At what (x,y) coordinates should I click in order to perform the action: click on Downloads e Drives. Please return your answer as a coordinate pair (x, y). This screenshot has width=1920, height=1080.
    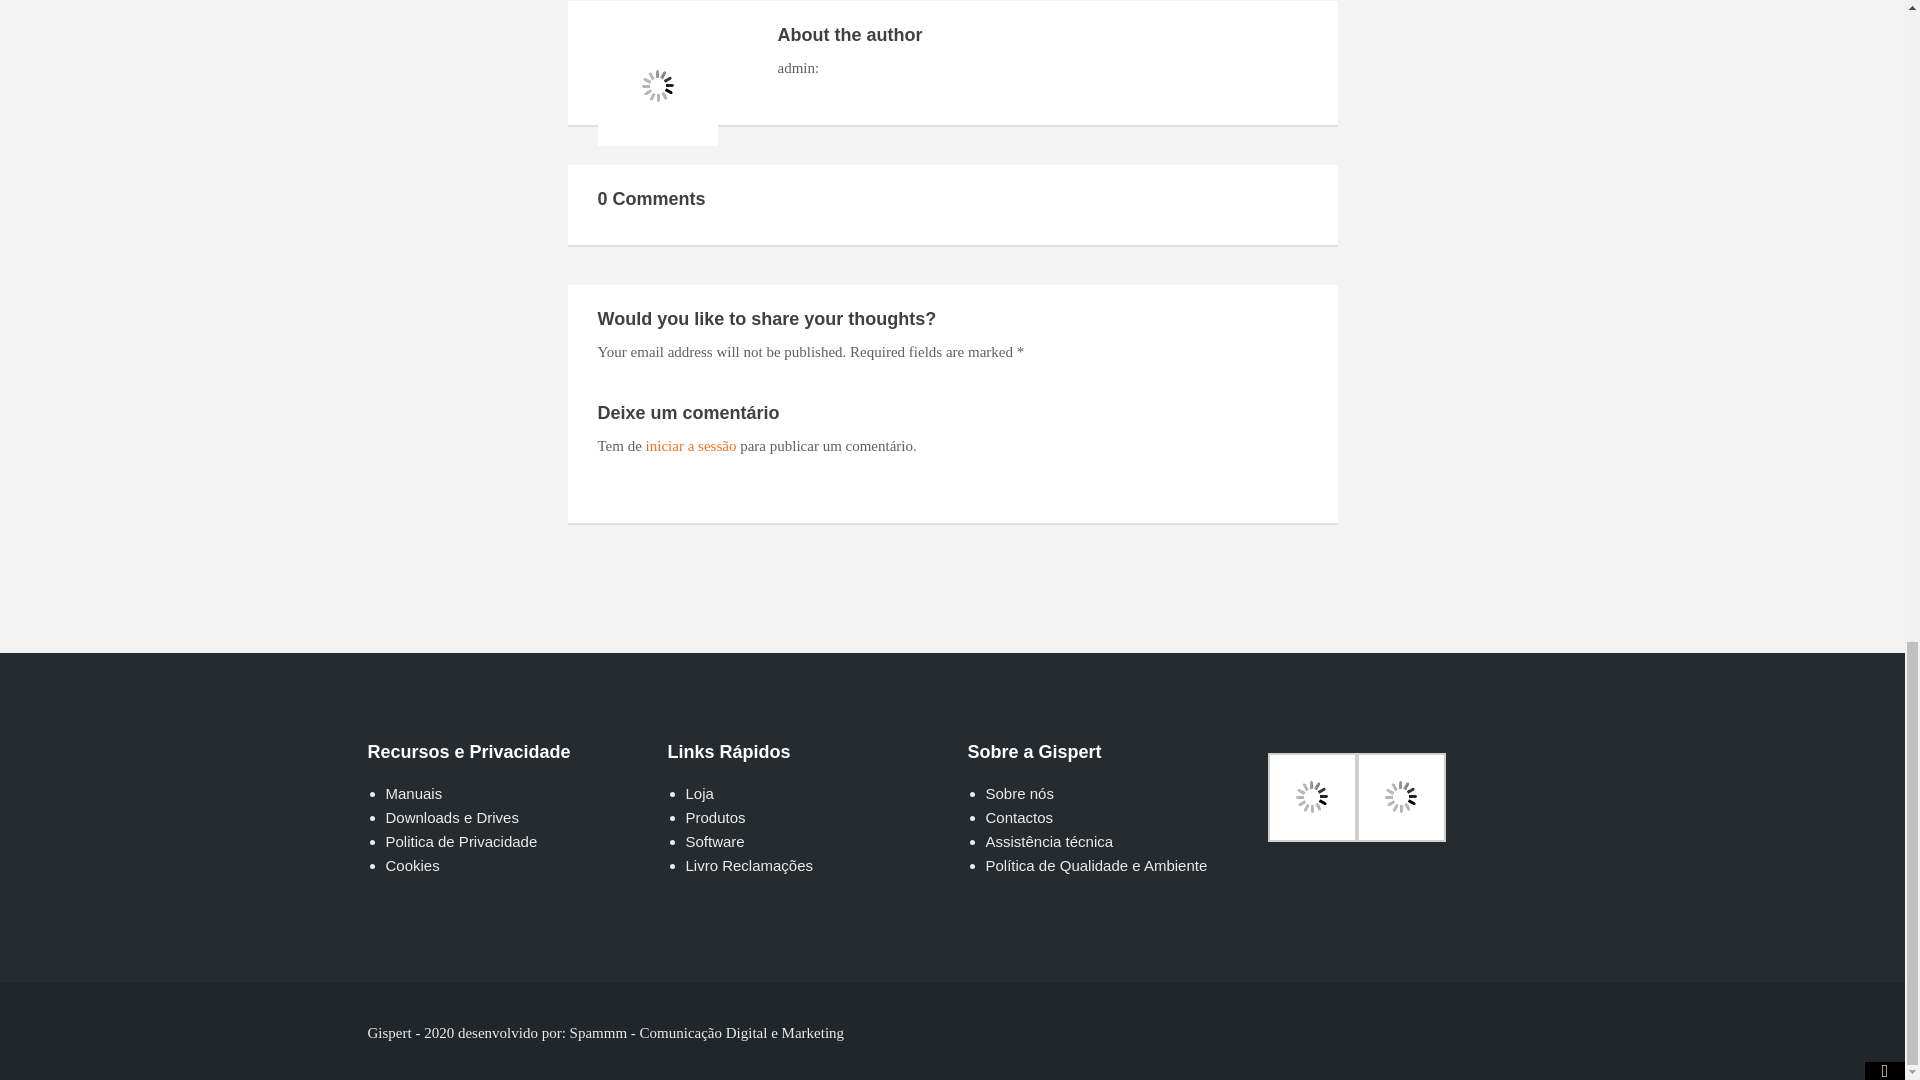
    Looking at the image, I should click on (452, 817).